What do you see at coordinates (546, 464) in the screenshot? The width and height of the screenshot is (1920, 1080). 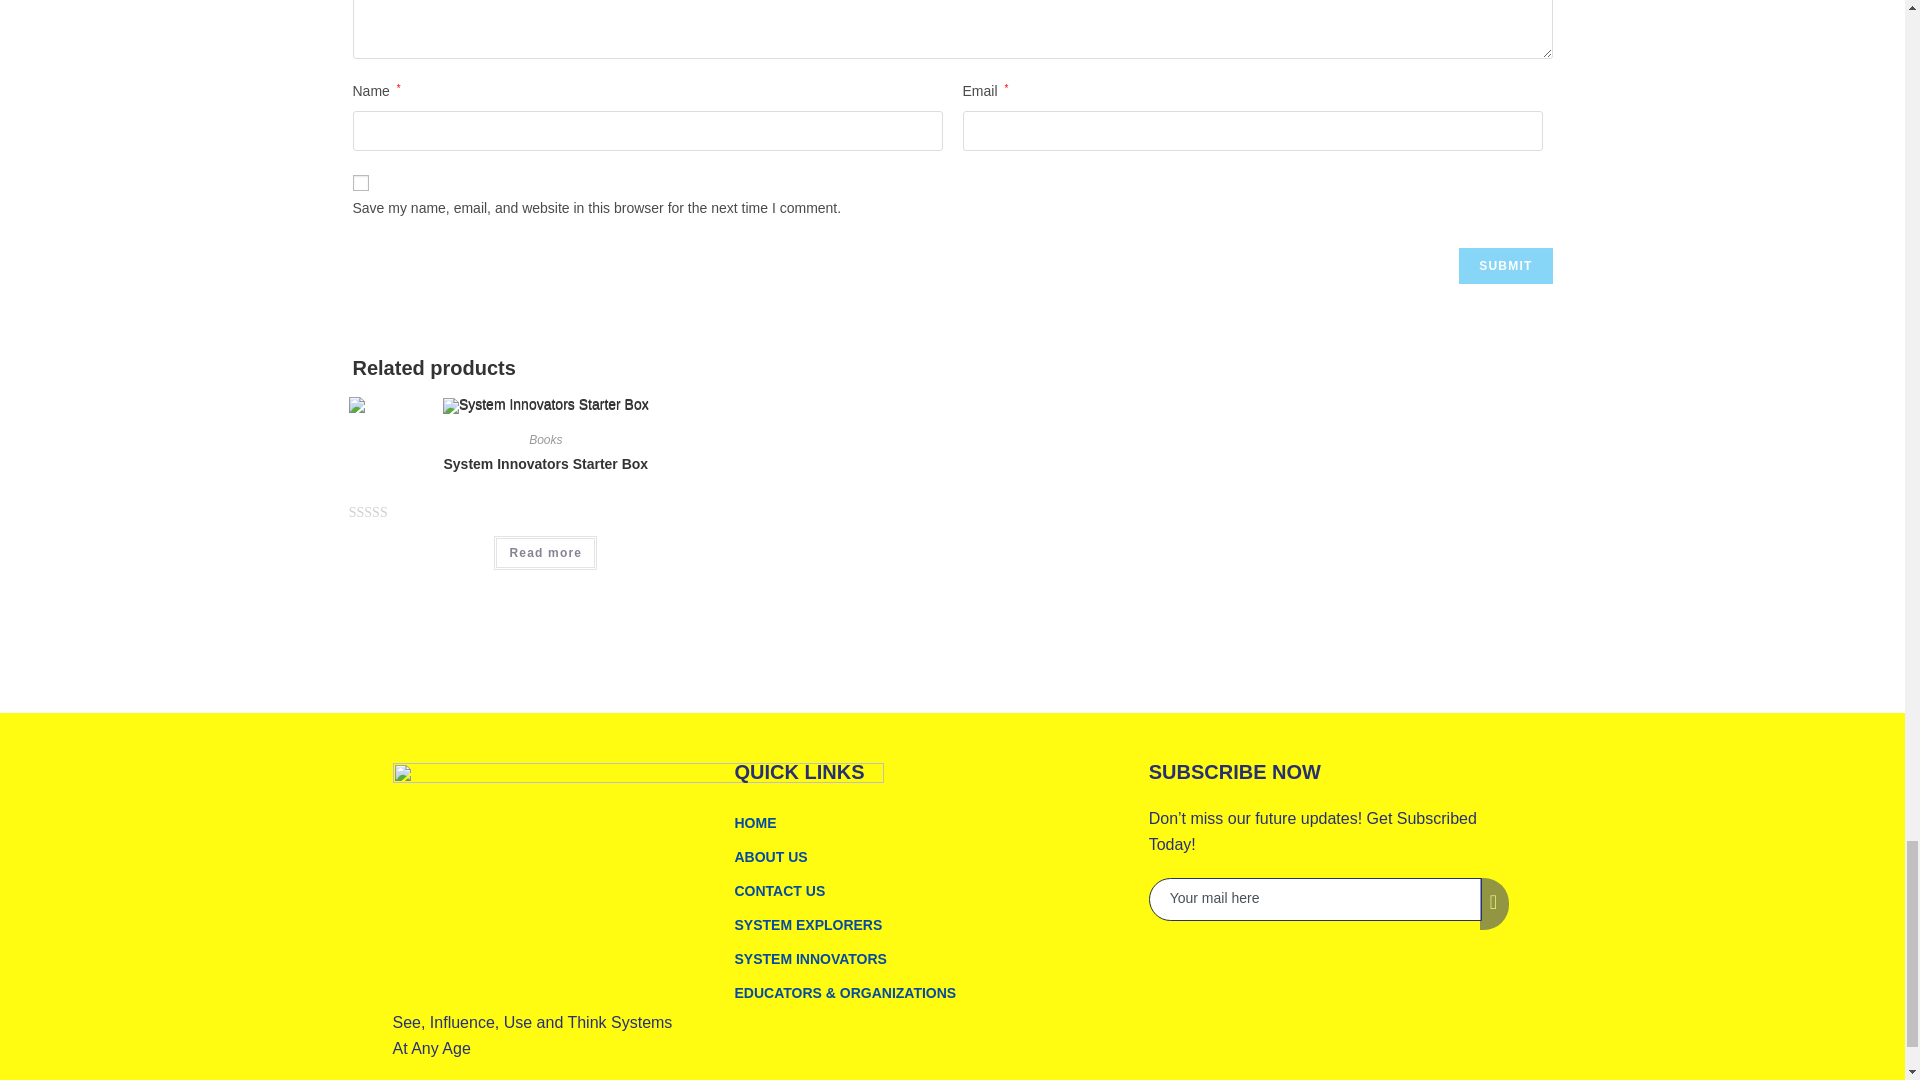 I see `System Innovators Starter Box` at bounding box center [546, 464].